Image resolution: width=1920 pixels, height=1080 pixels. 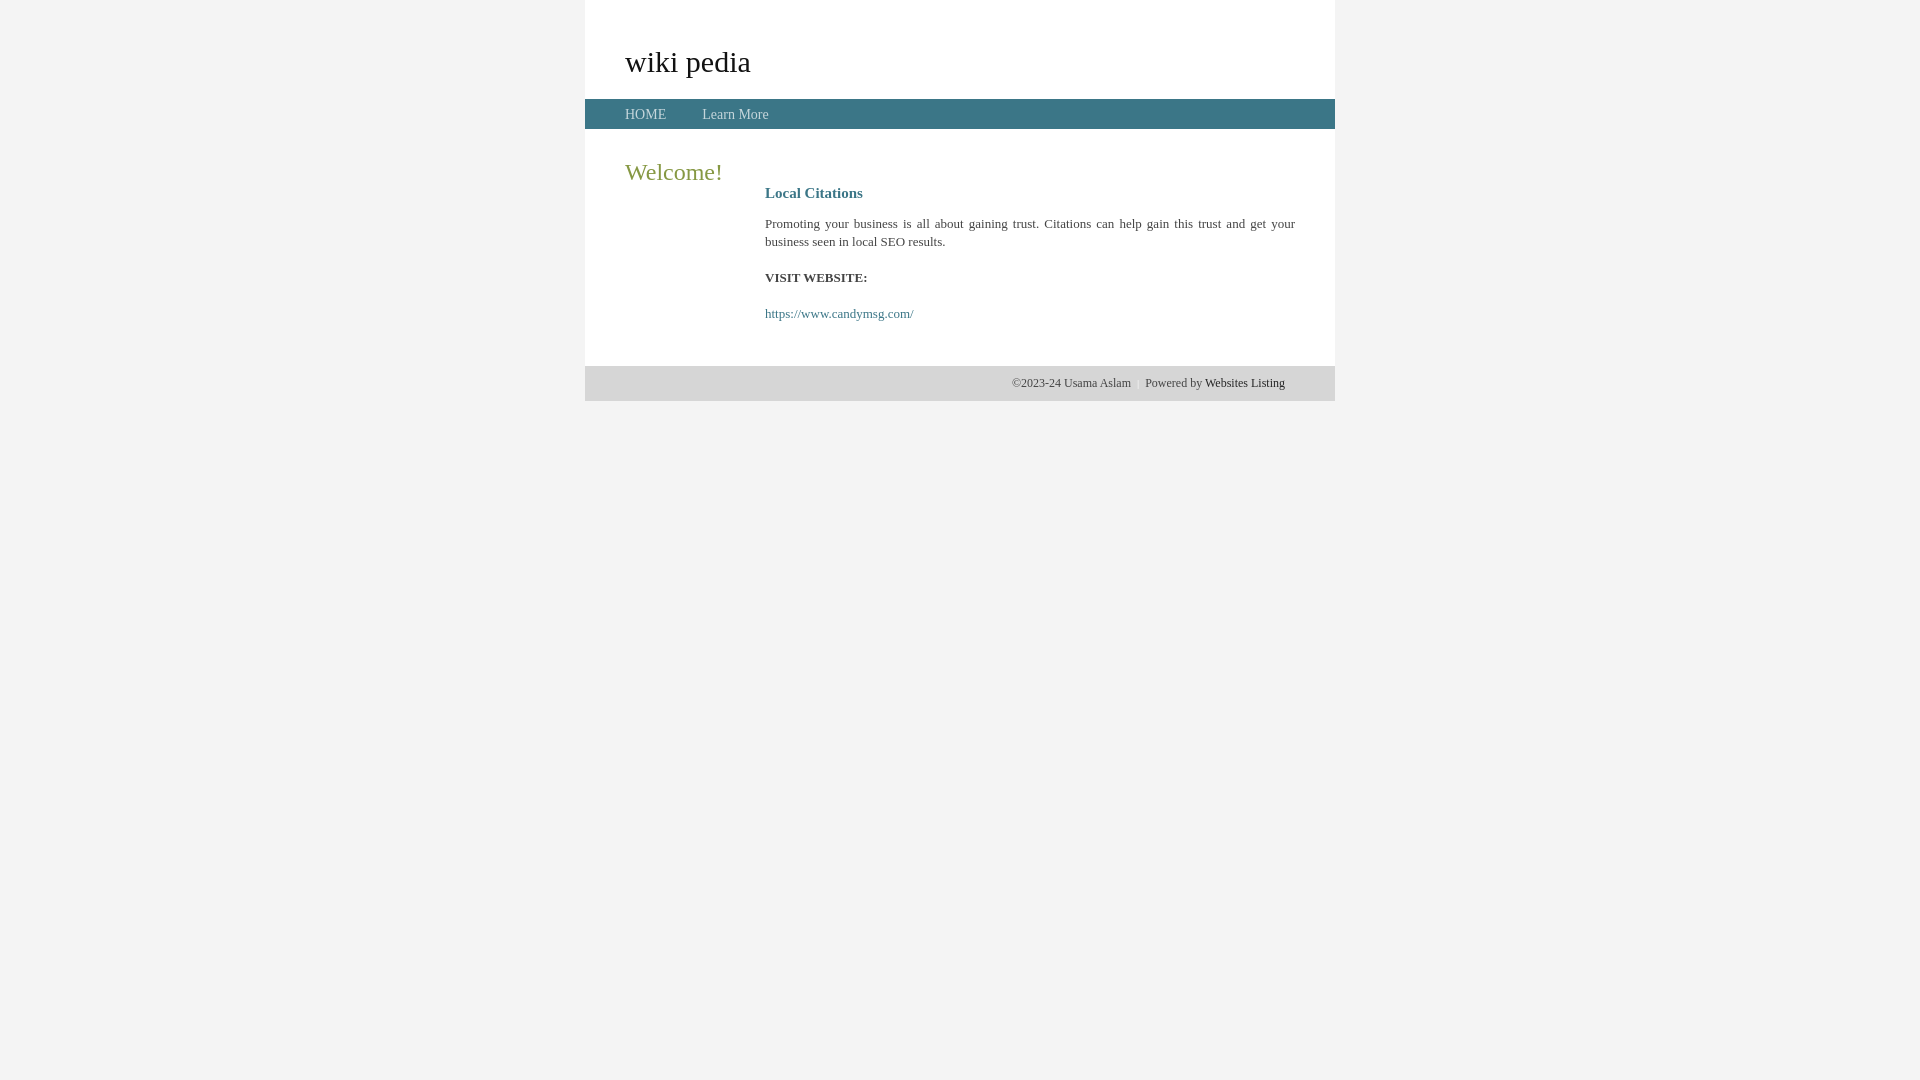 I want to click on https://www.candymsg.com/, so click(x=840, y=314).